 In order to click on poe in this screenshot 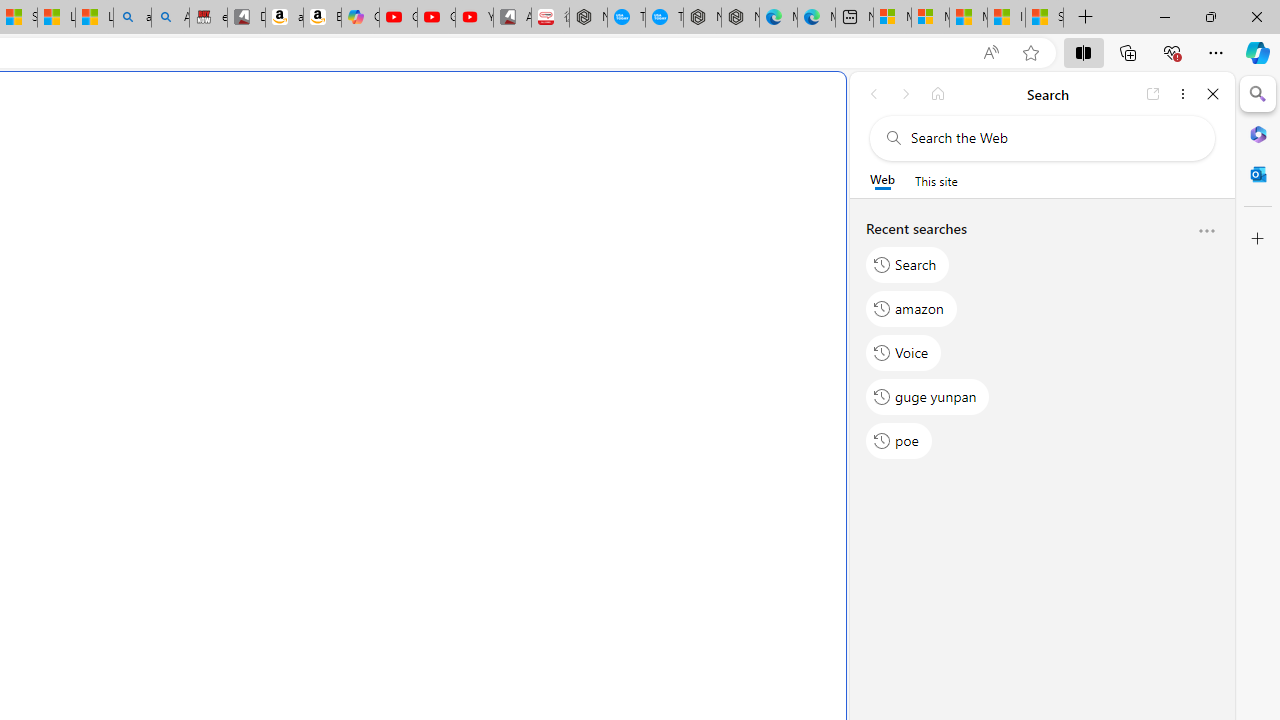, I will do `click(898, 441)`.